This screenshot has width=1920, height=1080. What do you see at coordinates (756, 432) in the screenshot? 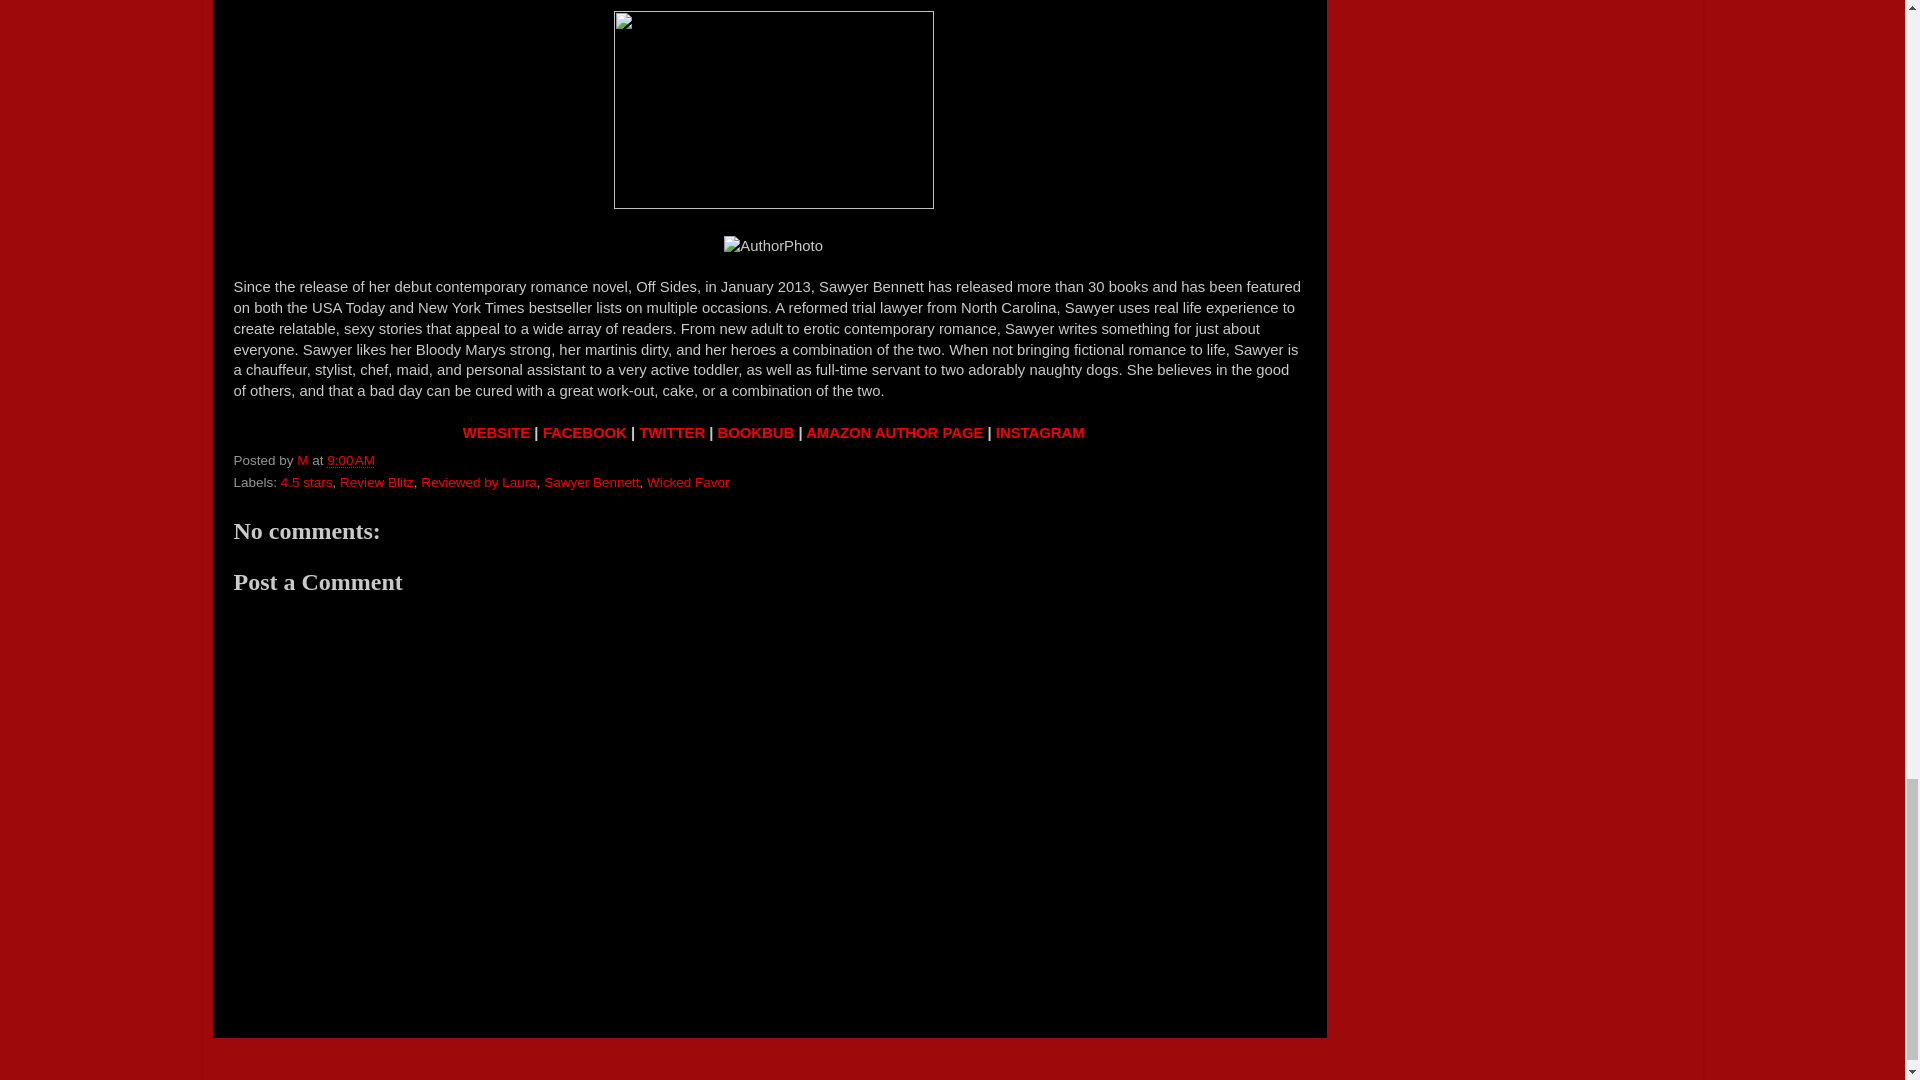
I see `BOOKBUB` at bounding box center [756, 432].